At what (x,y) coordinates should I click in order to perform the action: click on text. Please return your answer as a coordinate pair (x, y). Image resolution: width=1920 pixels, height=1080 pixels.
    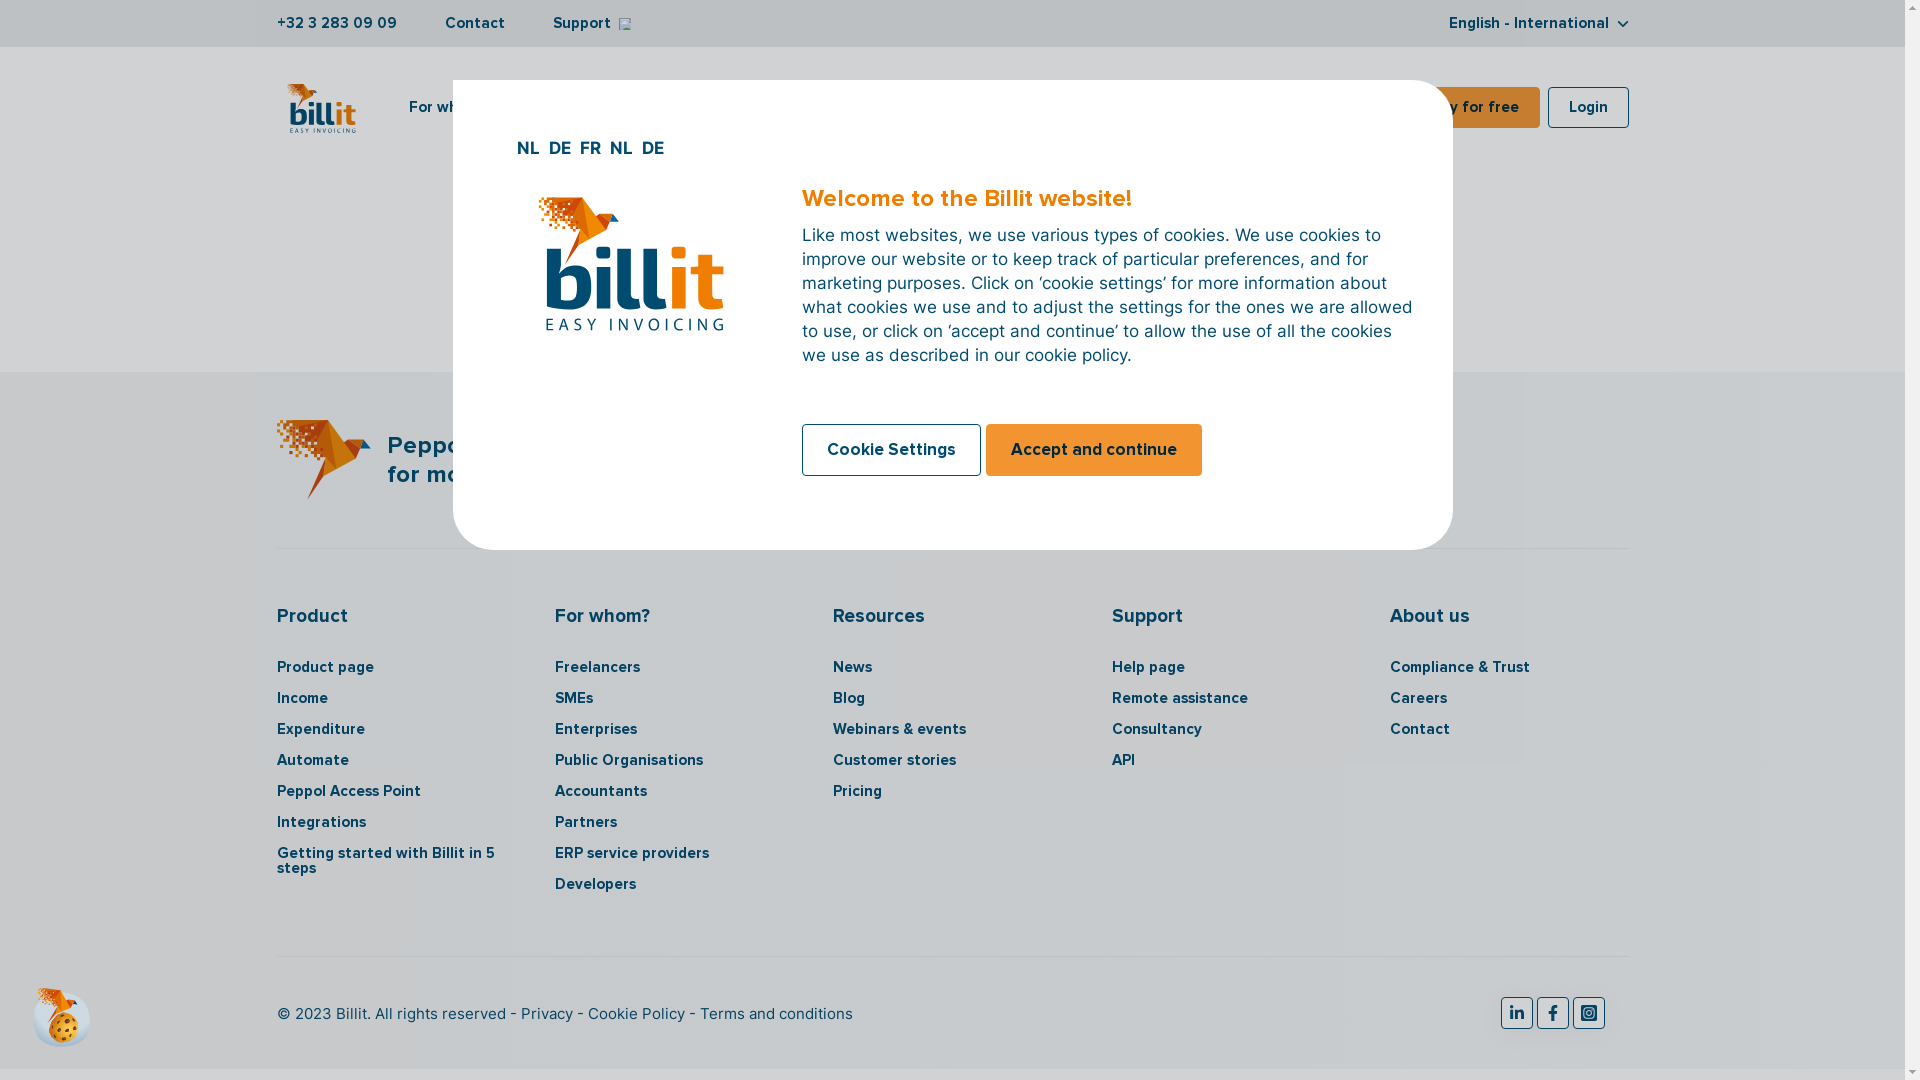
    Looking at the image, I should click on (1516, 1013).